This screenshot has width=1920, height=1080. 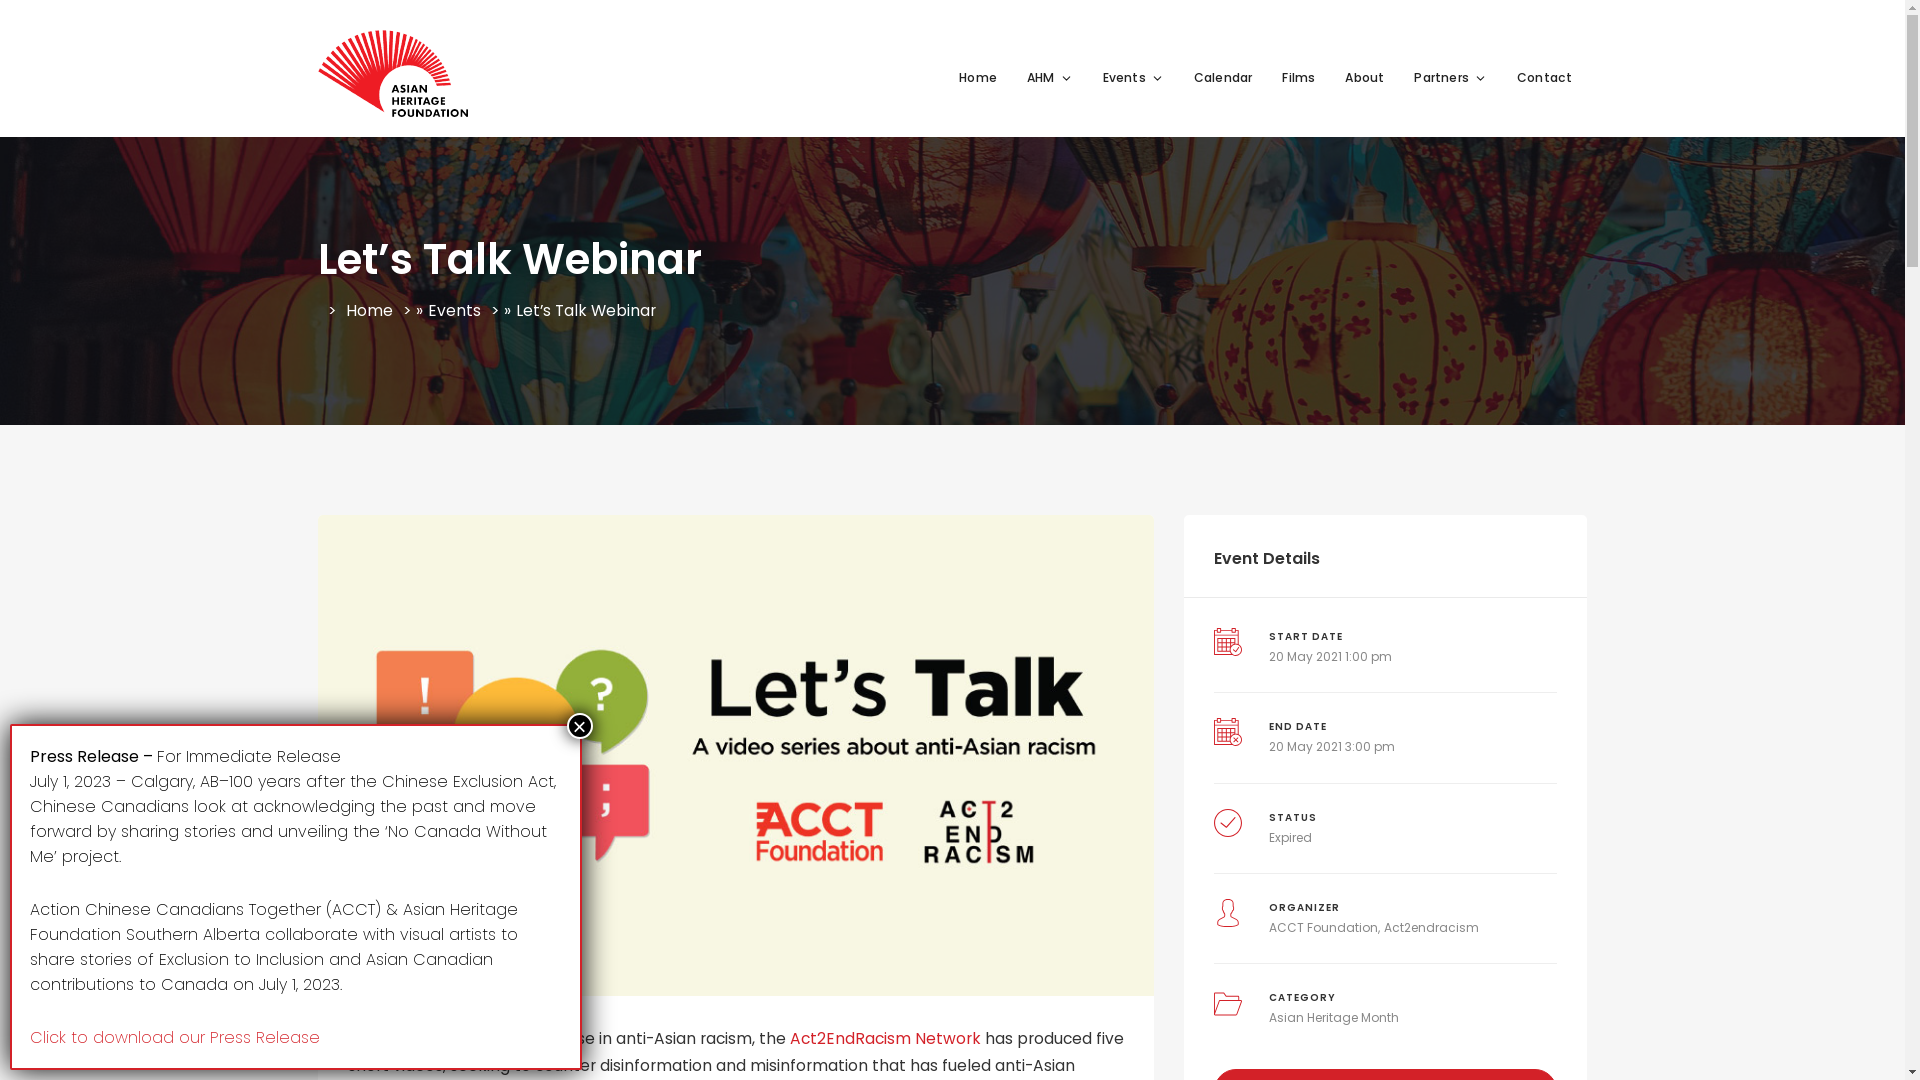 What do you see at coordinates (1450, 78) in the screenshot?
I see `Partners` at bounding box center [1450, 78].